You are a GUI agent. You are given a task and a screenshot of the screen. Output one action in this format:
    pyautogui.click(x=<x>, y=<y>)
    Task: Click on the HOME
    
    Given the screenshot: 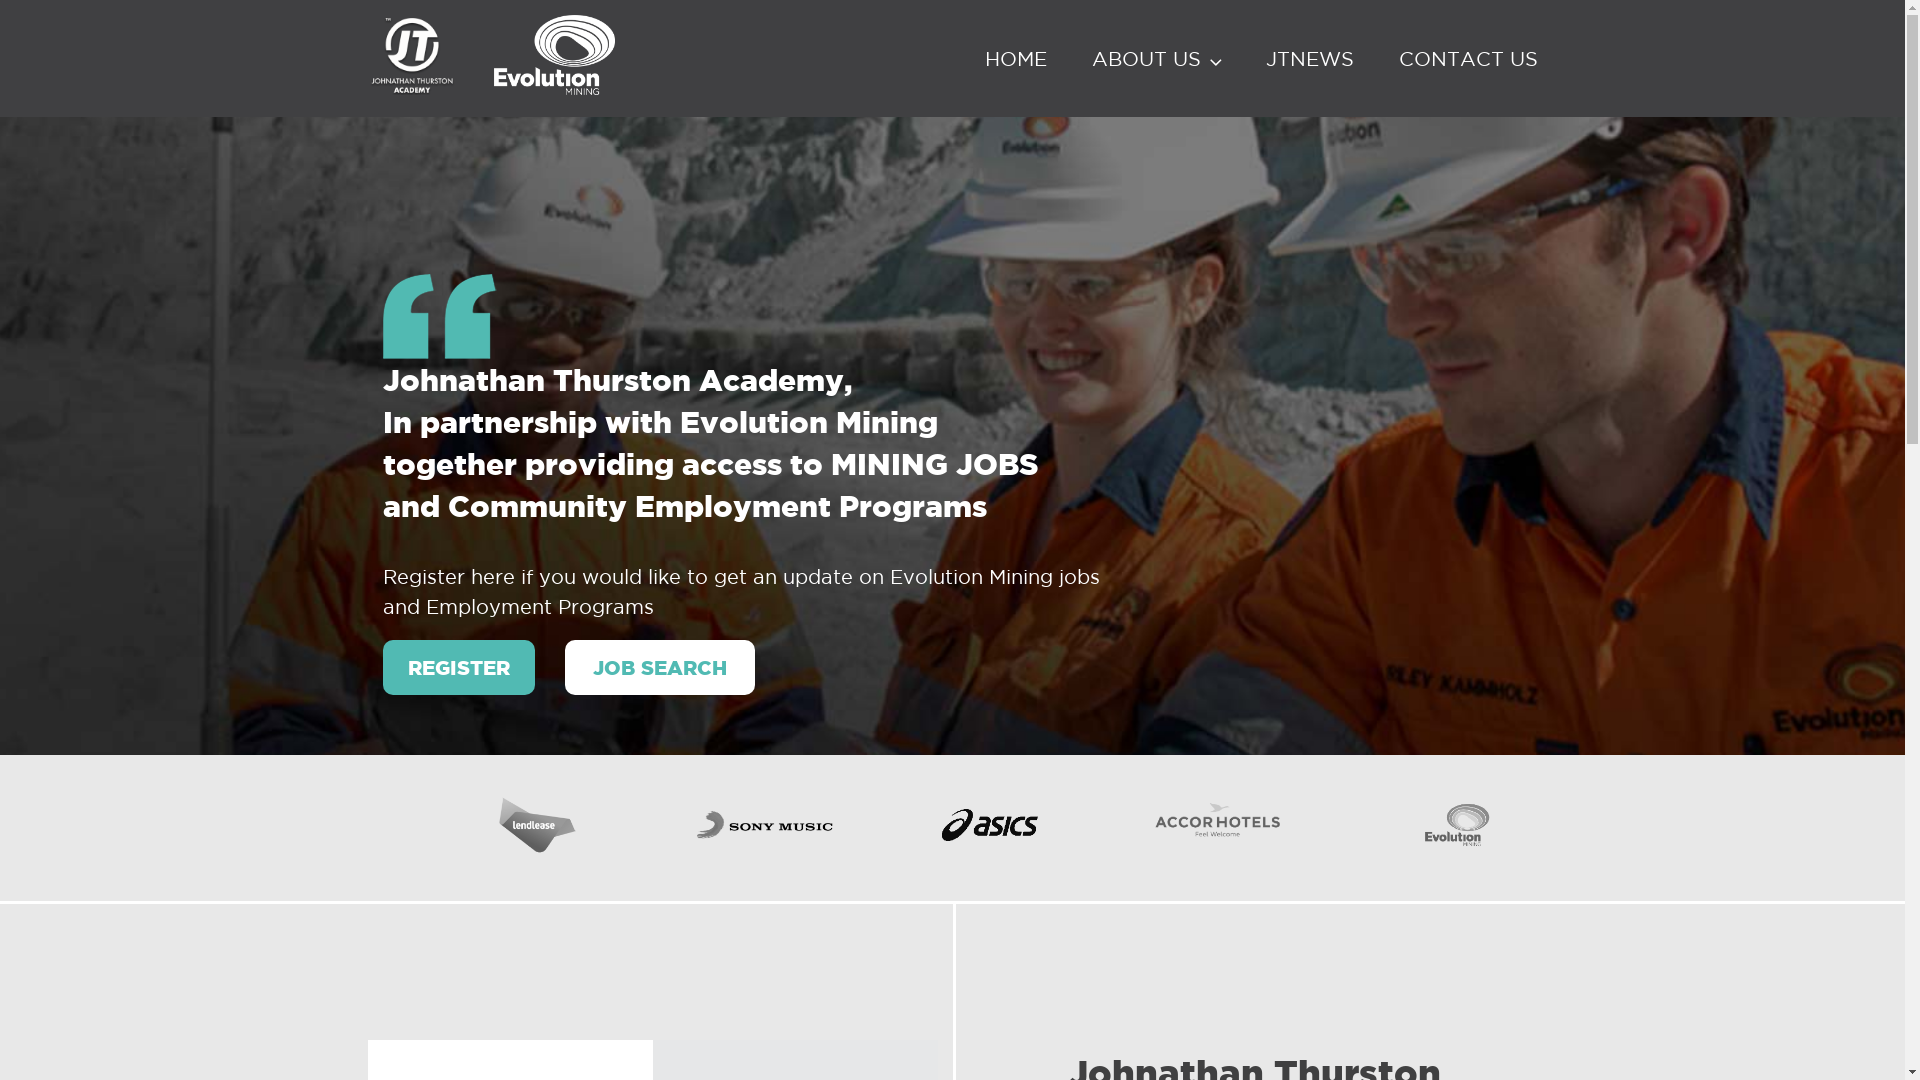 What is the action you would take?
    pyautogui.click(x=1014, y=59)
    